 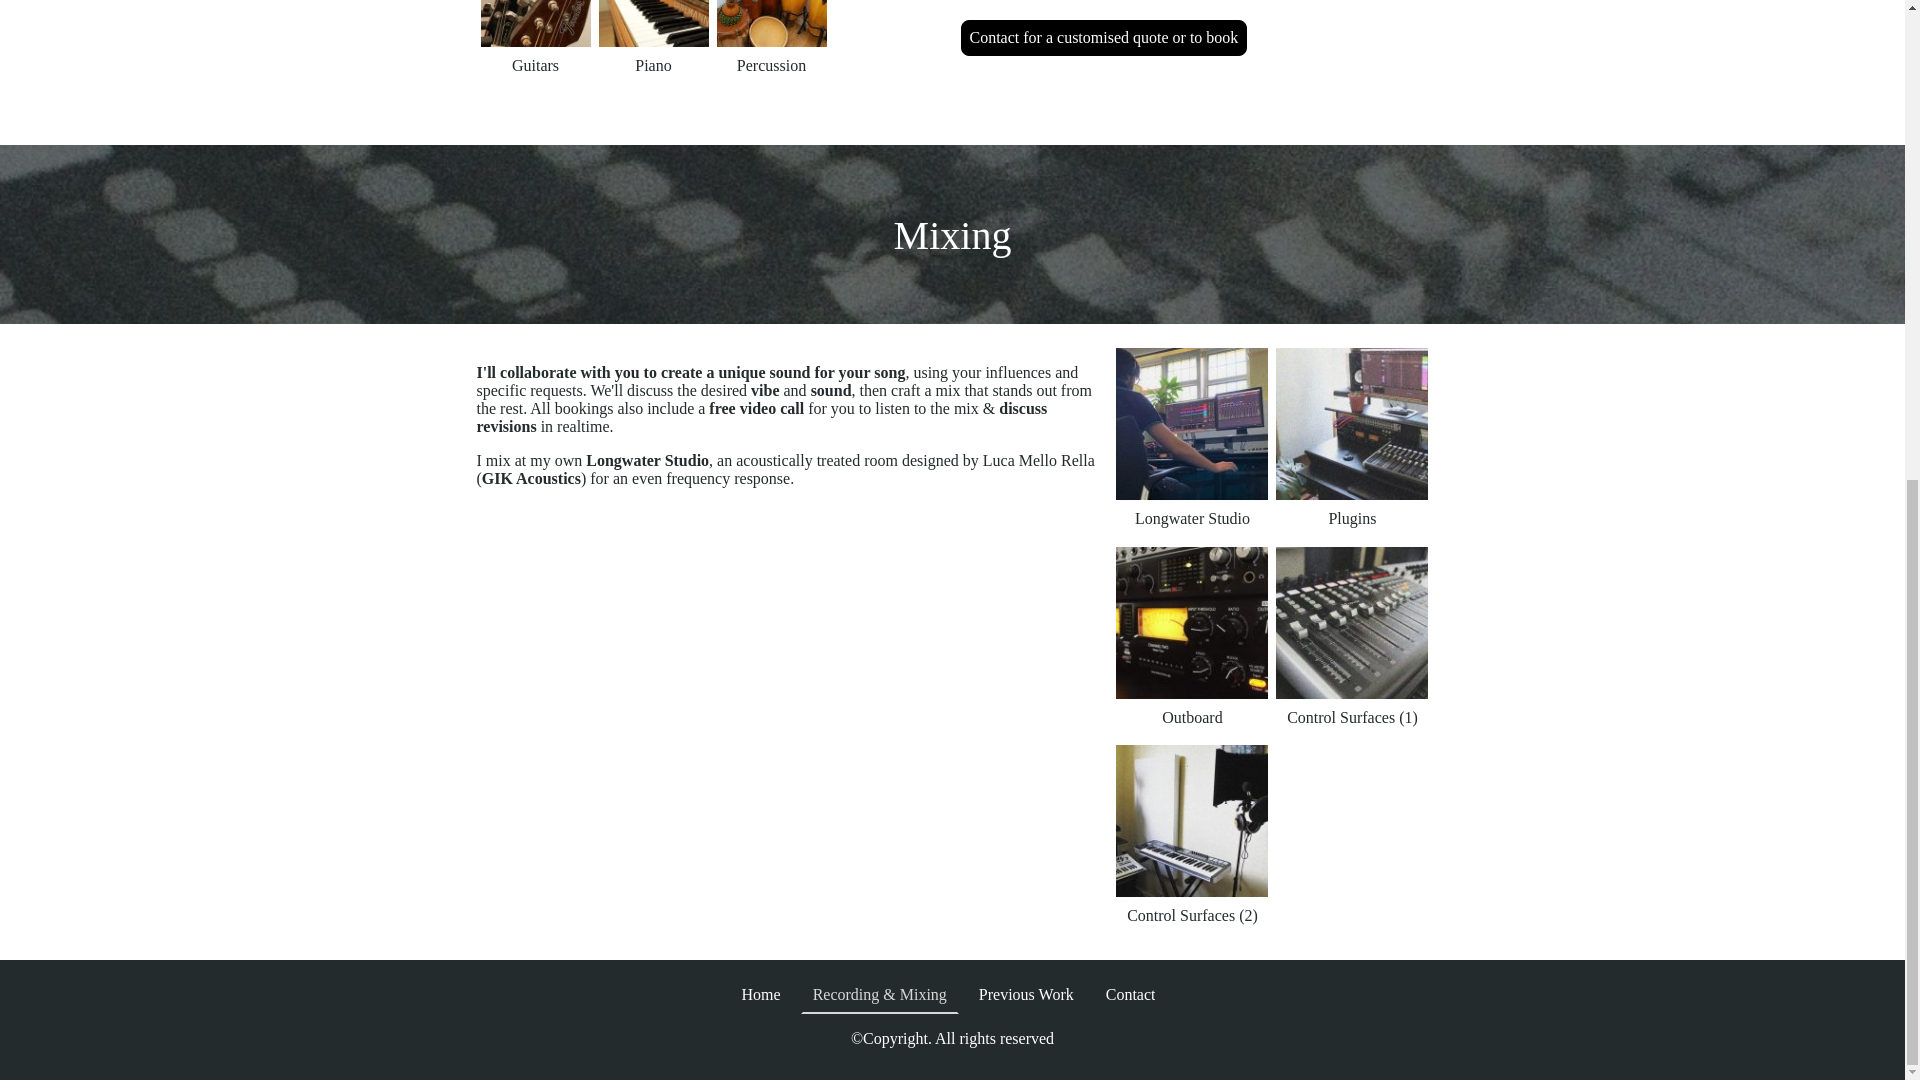 What do you see at coordinates (1026, 994) in the screenshot?
I see `Previous Work` at bounding box center [1026, 994].